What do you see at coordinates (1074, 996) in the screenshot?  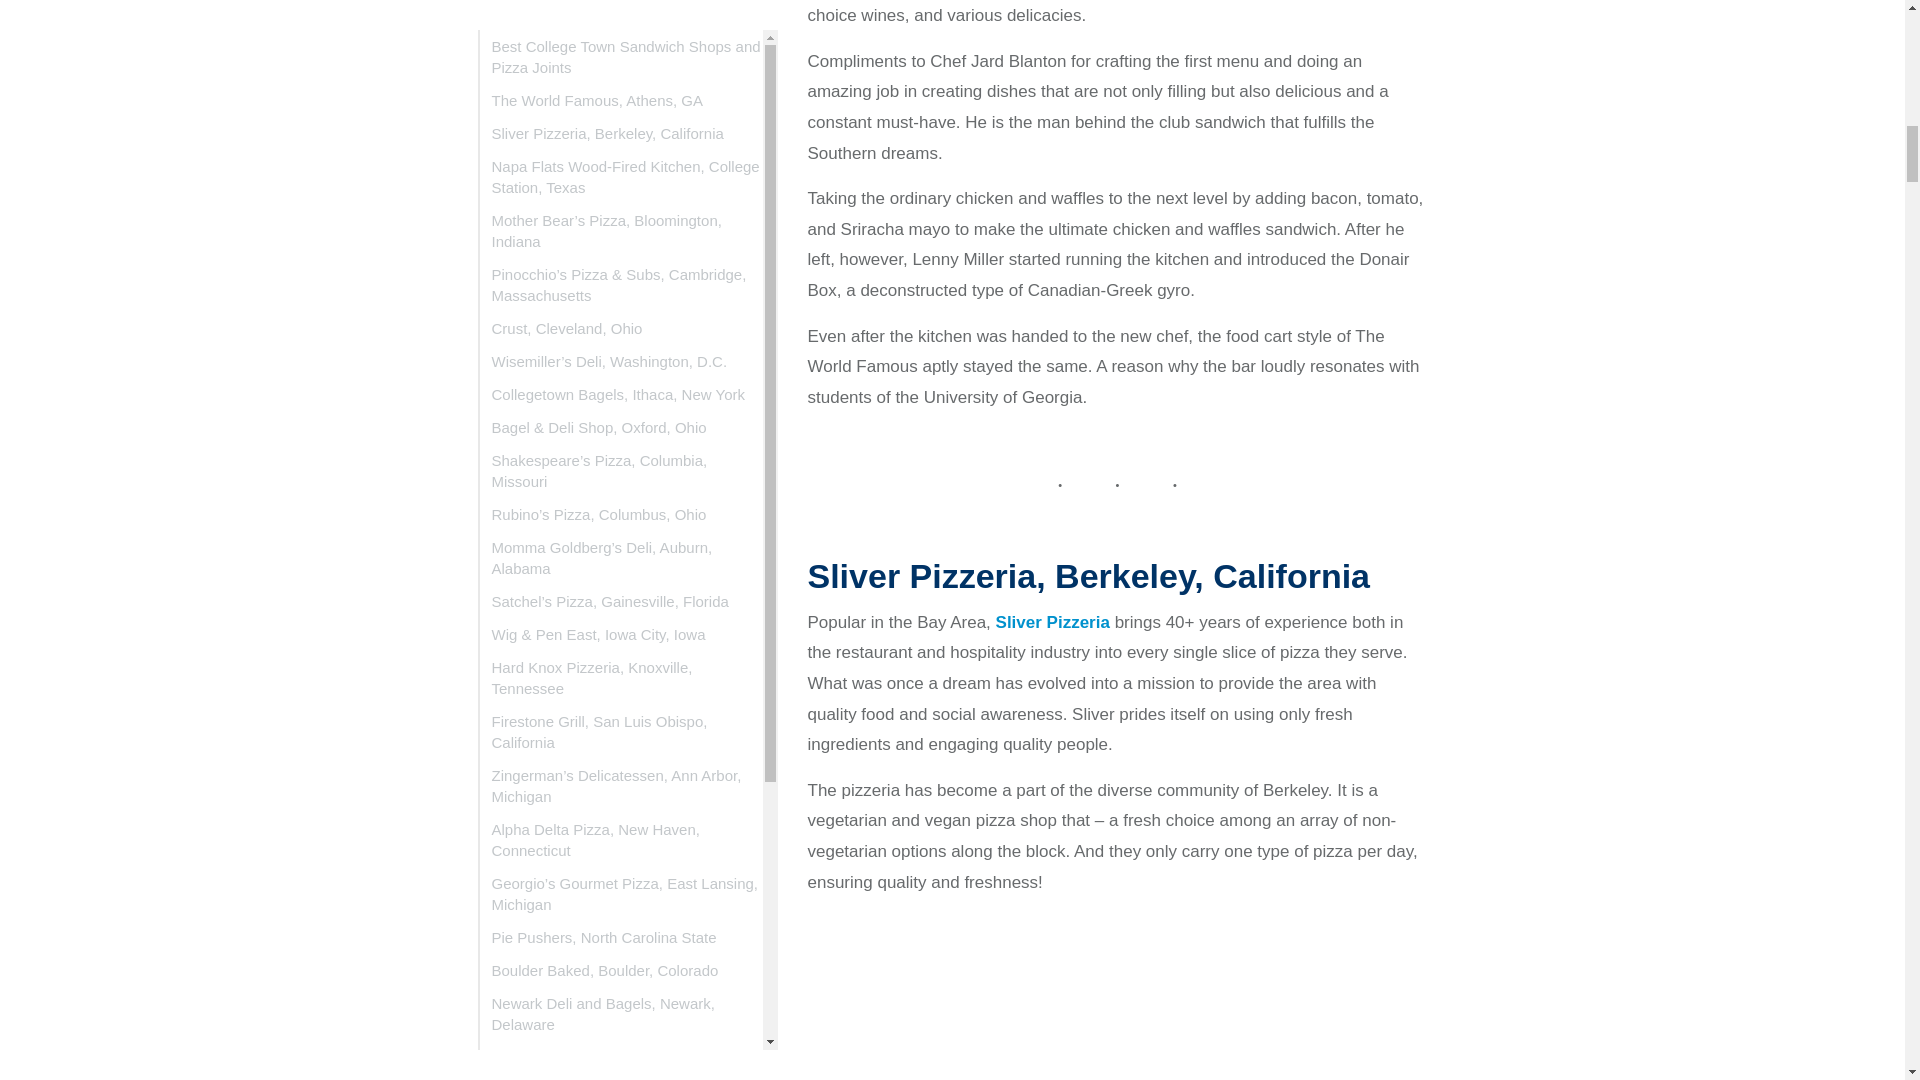 I see `In Focus: Sliver Pizzeria` at bounding box center [1074, 996].